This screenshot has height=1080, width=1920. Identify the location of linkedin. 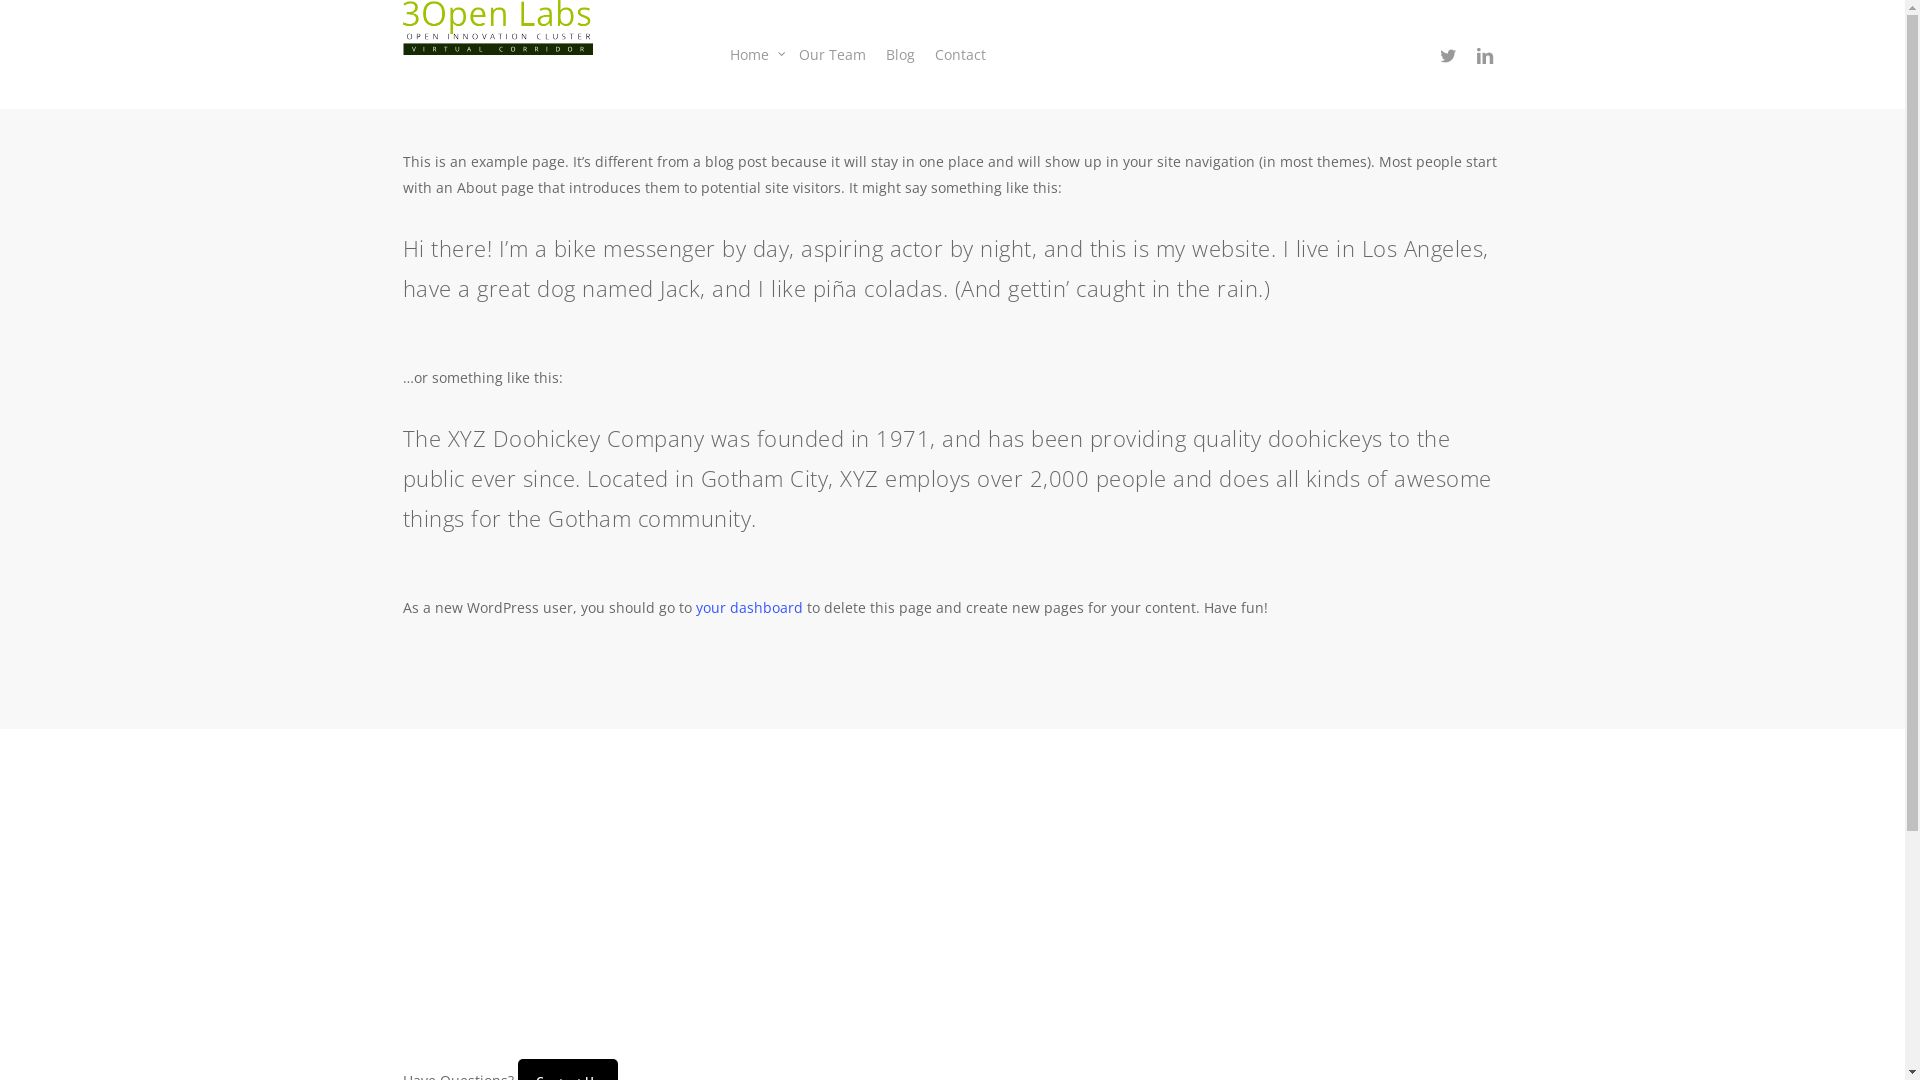
(1484, 54).